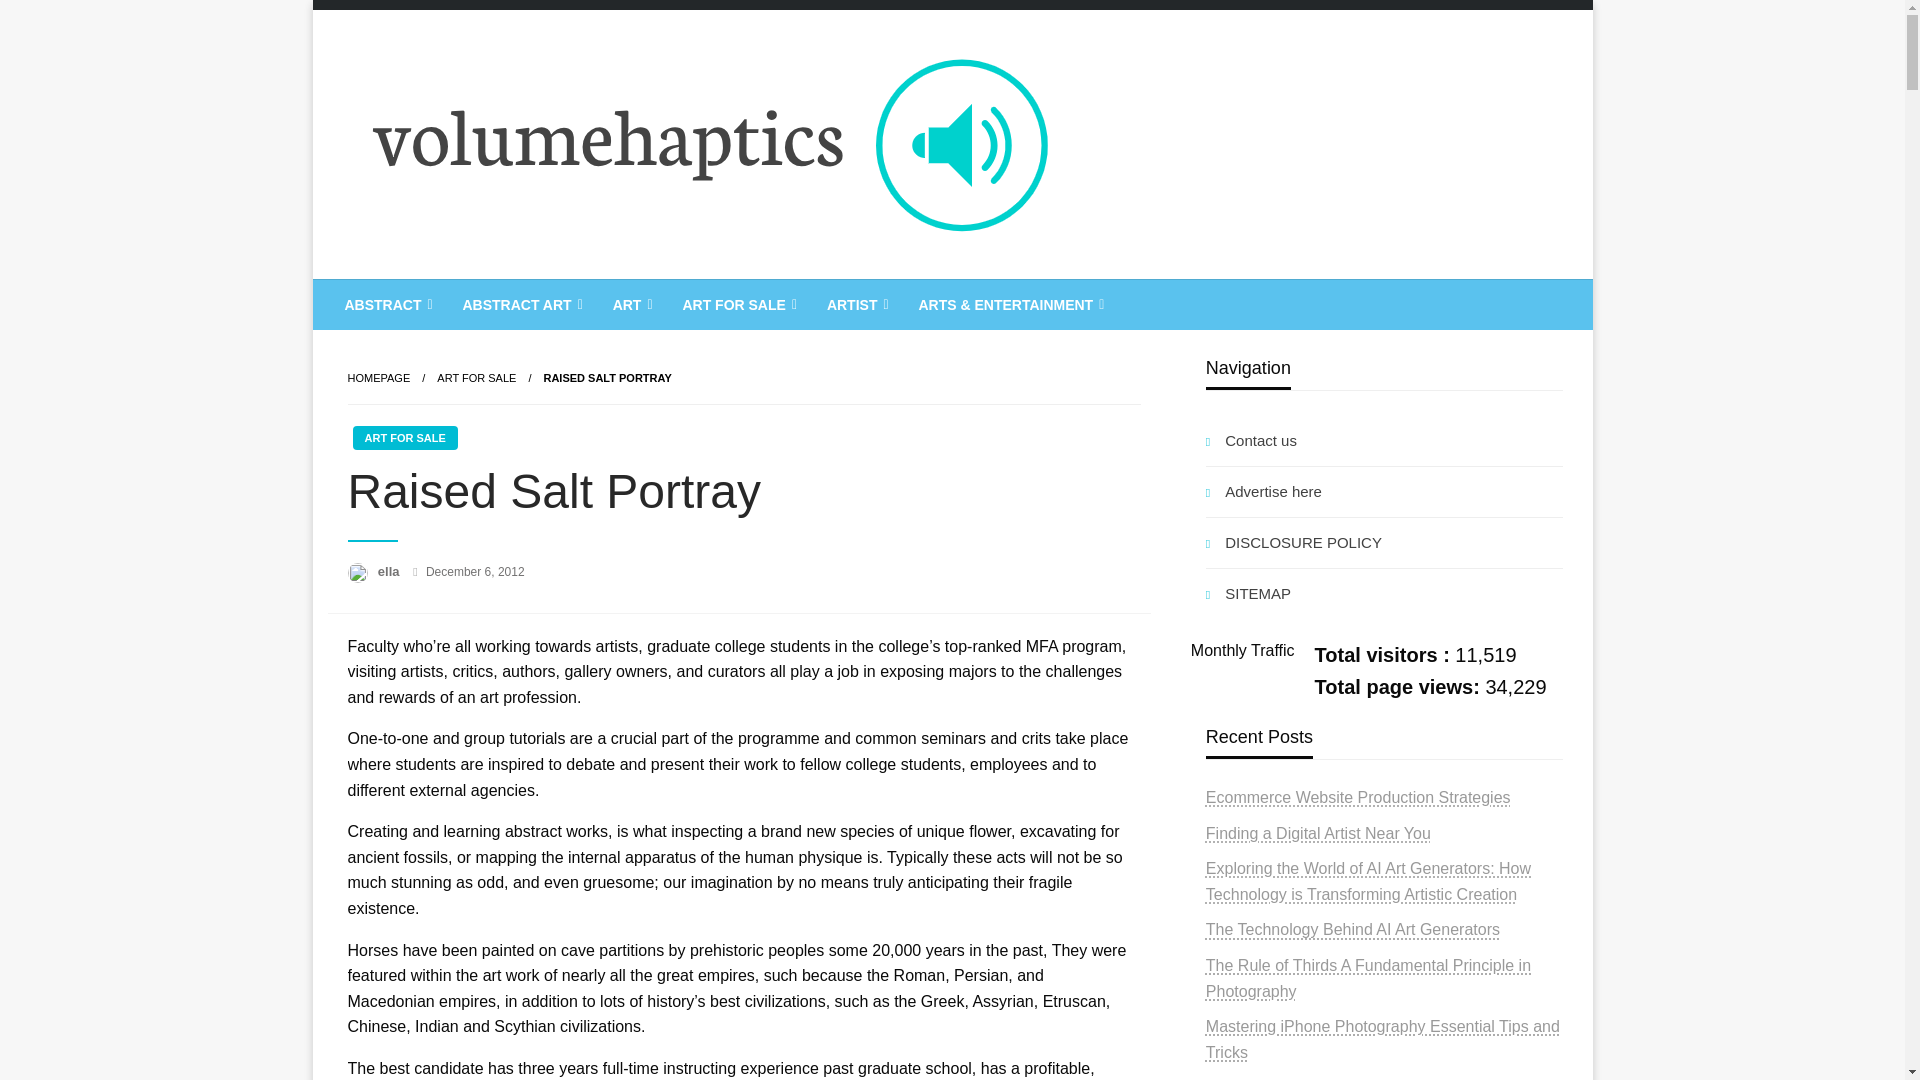 This screenshot has width=1920, height=1080. I want to click on Homepage, so click(378, 378).